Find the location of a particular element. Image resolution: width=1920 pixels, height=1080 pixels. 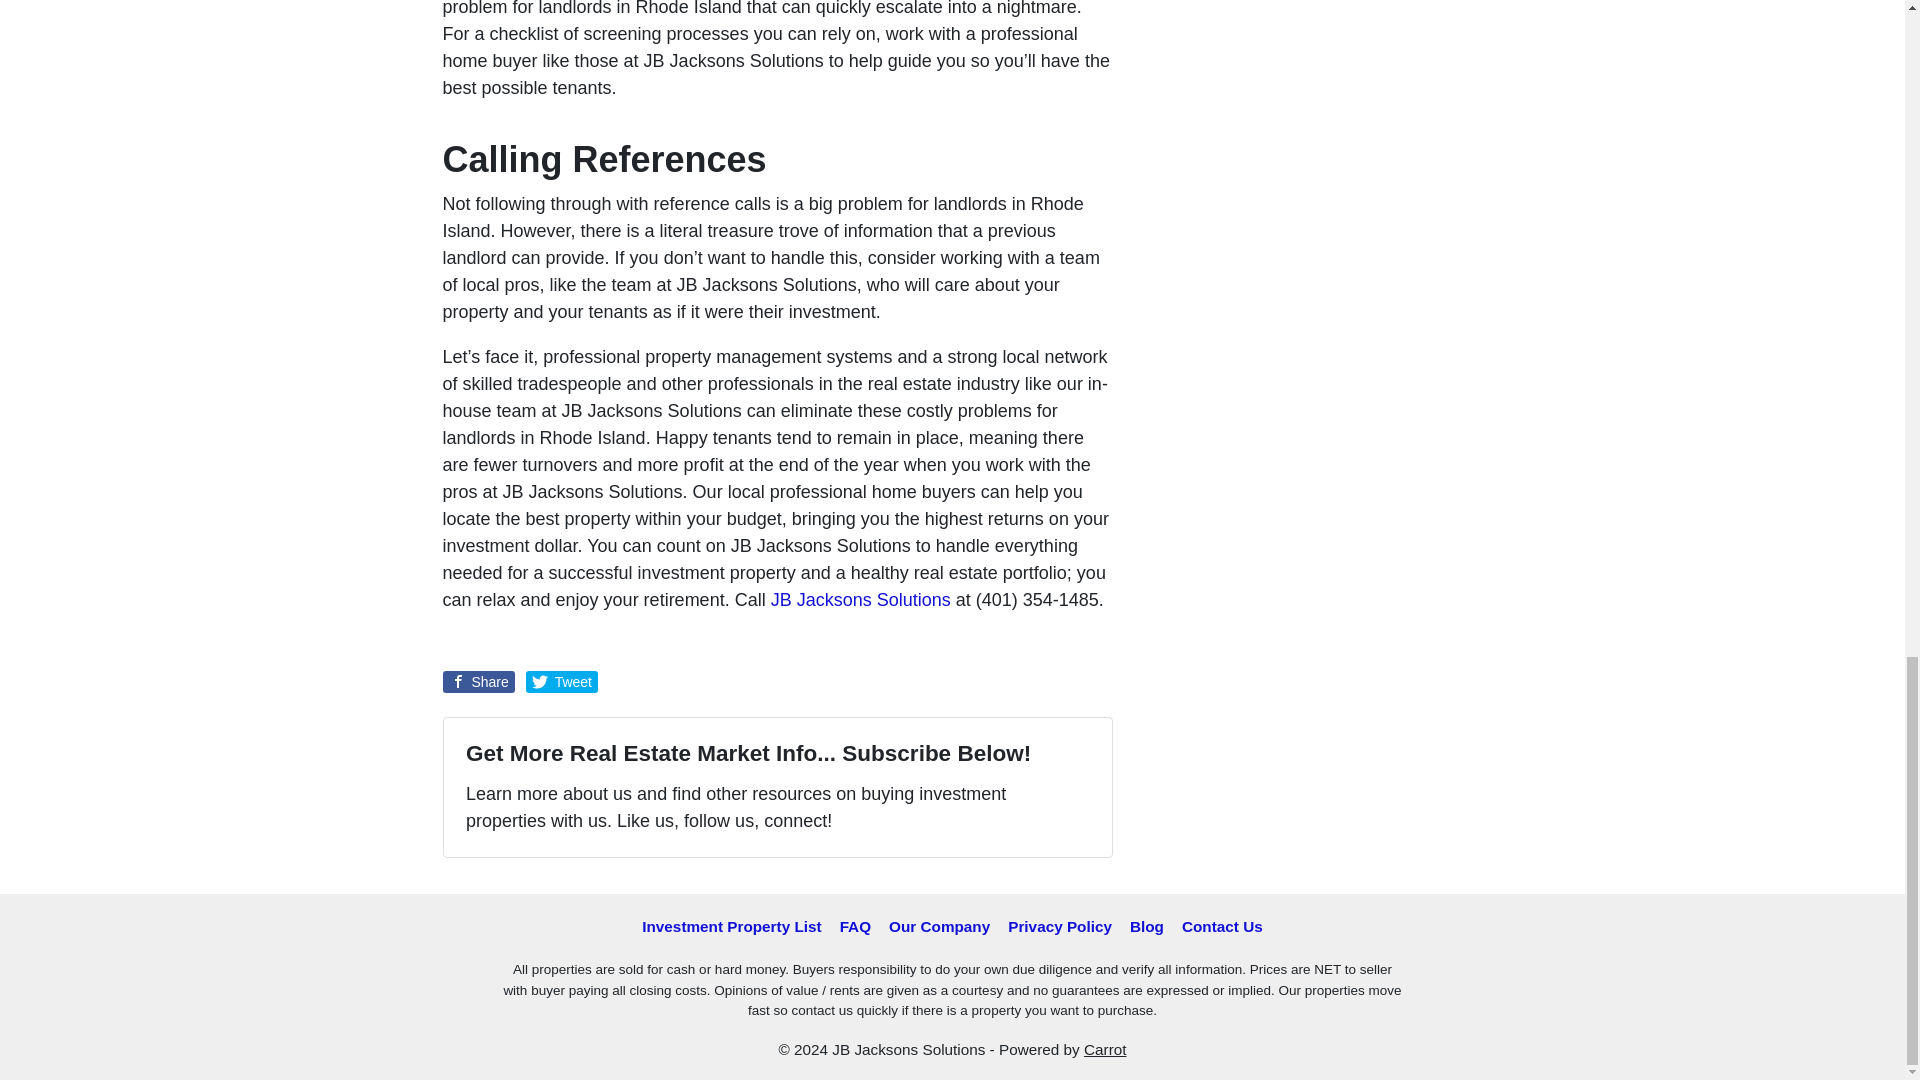

Tweet is located at coordinates (562, 682).